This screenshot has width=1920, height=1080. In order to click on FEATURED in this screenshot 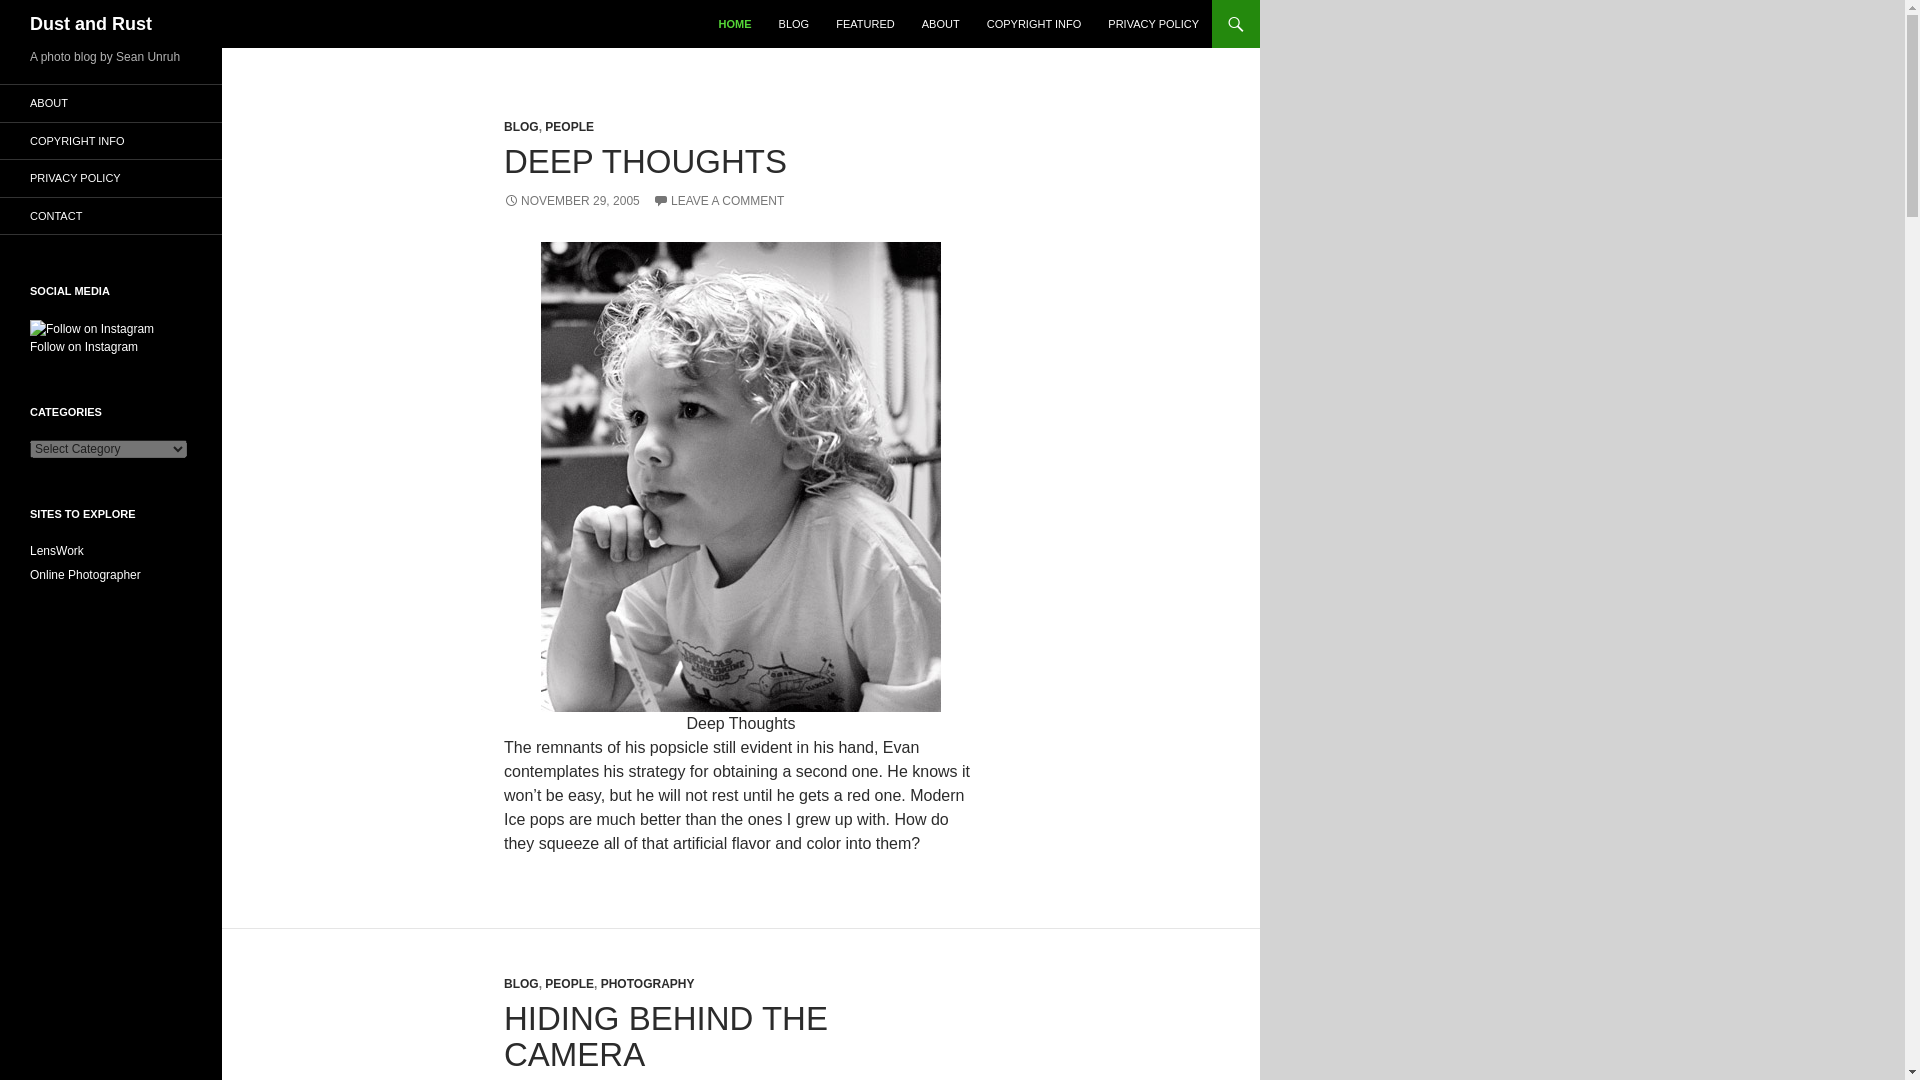, I will do `click(864, 24)`.